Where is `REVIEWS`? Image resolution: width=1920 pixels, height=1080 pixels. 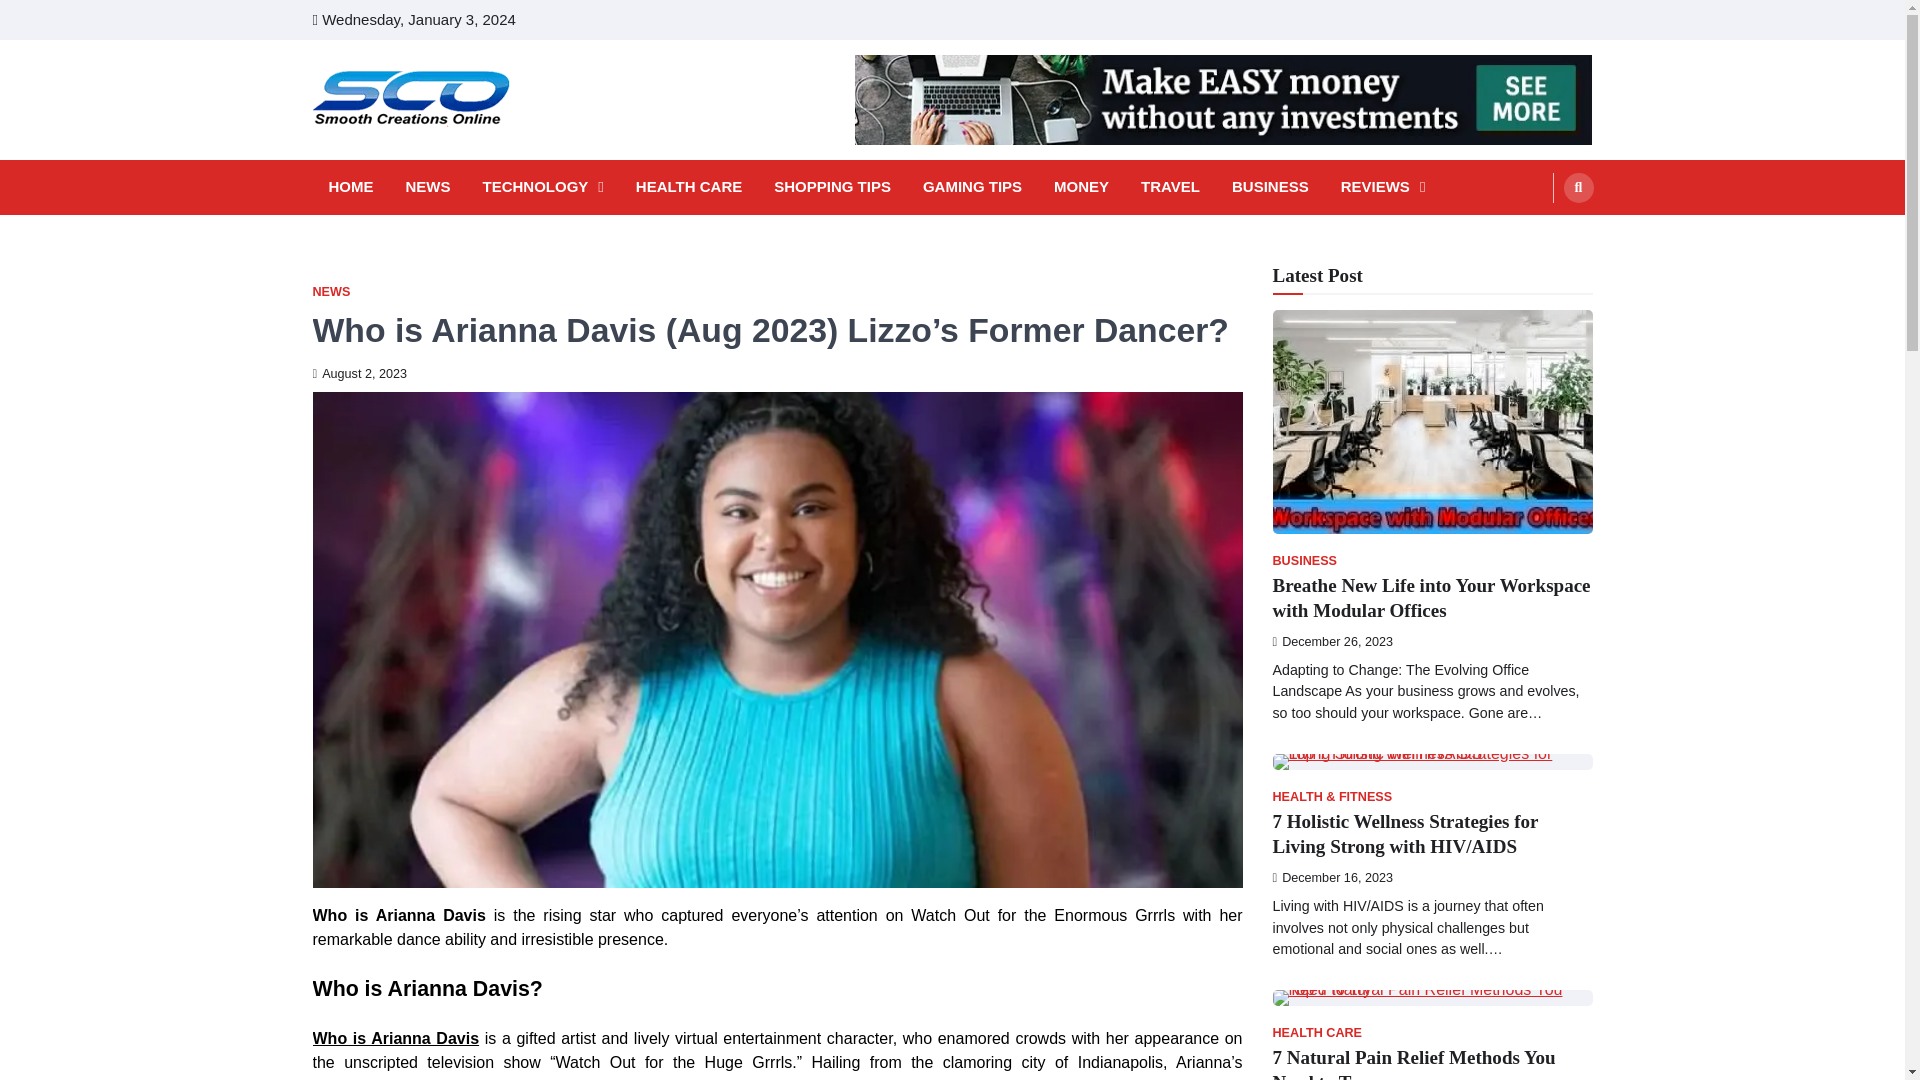 REVIEWS is located at coordinates (1383, 187).